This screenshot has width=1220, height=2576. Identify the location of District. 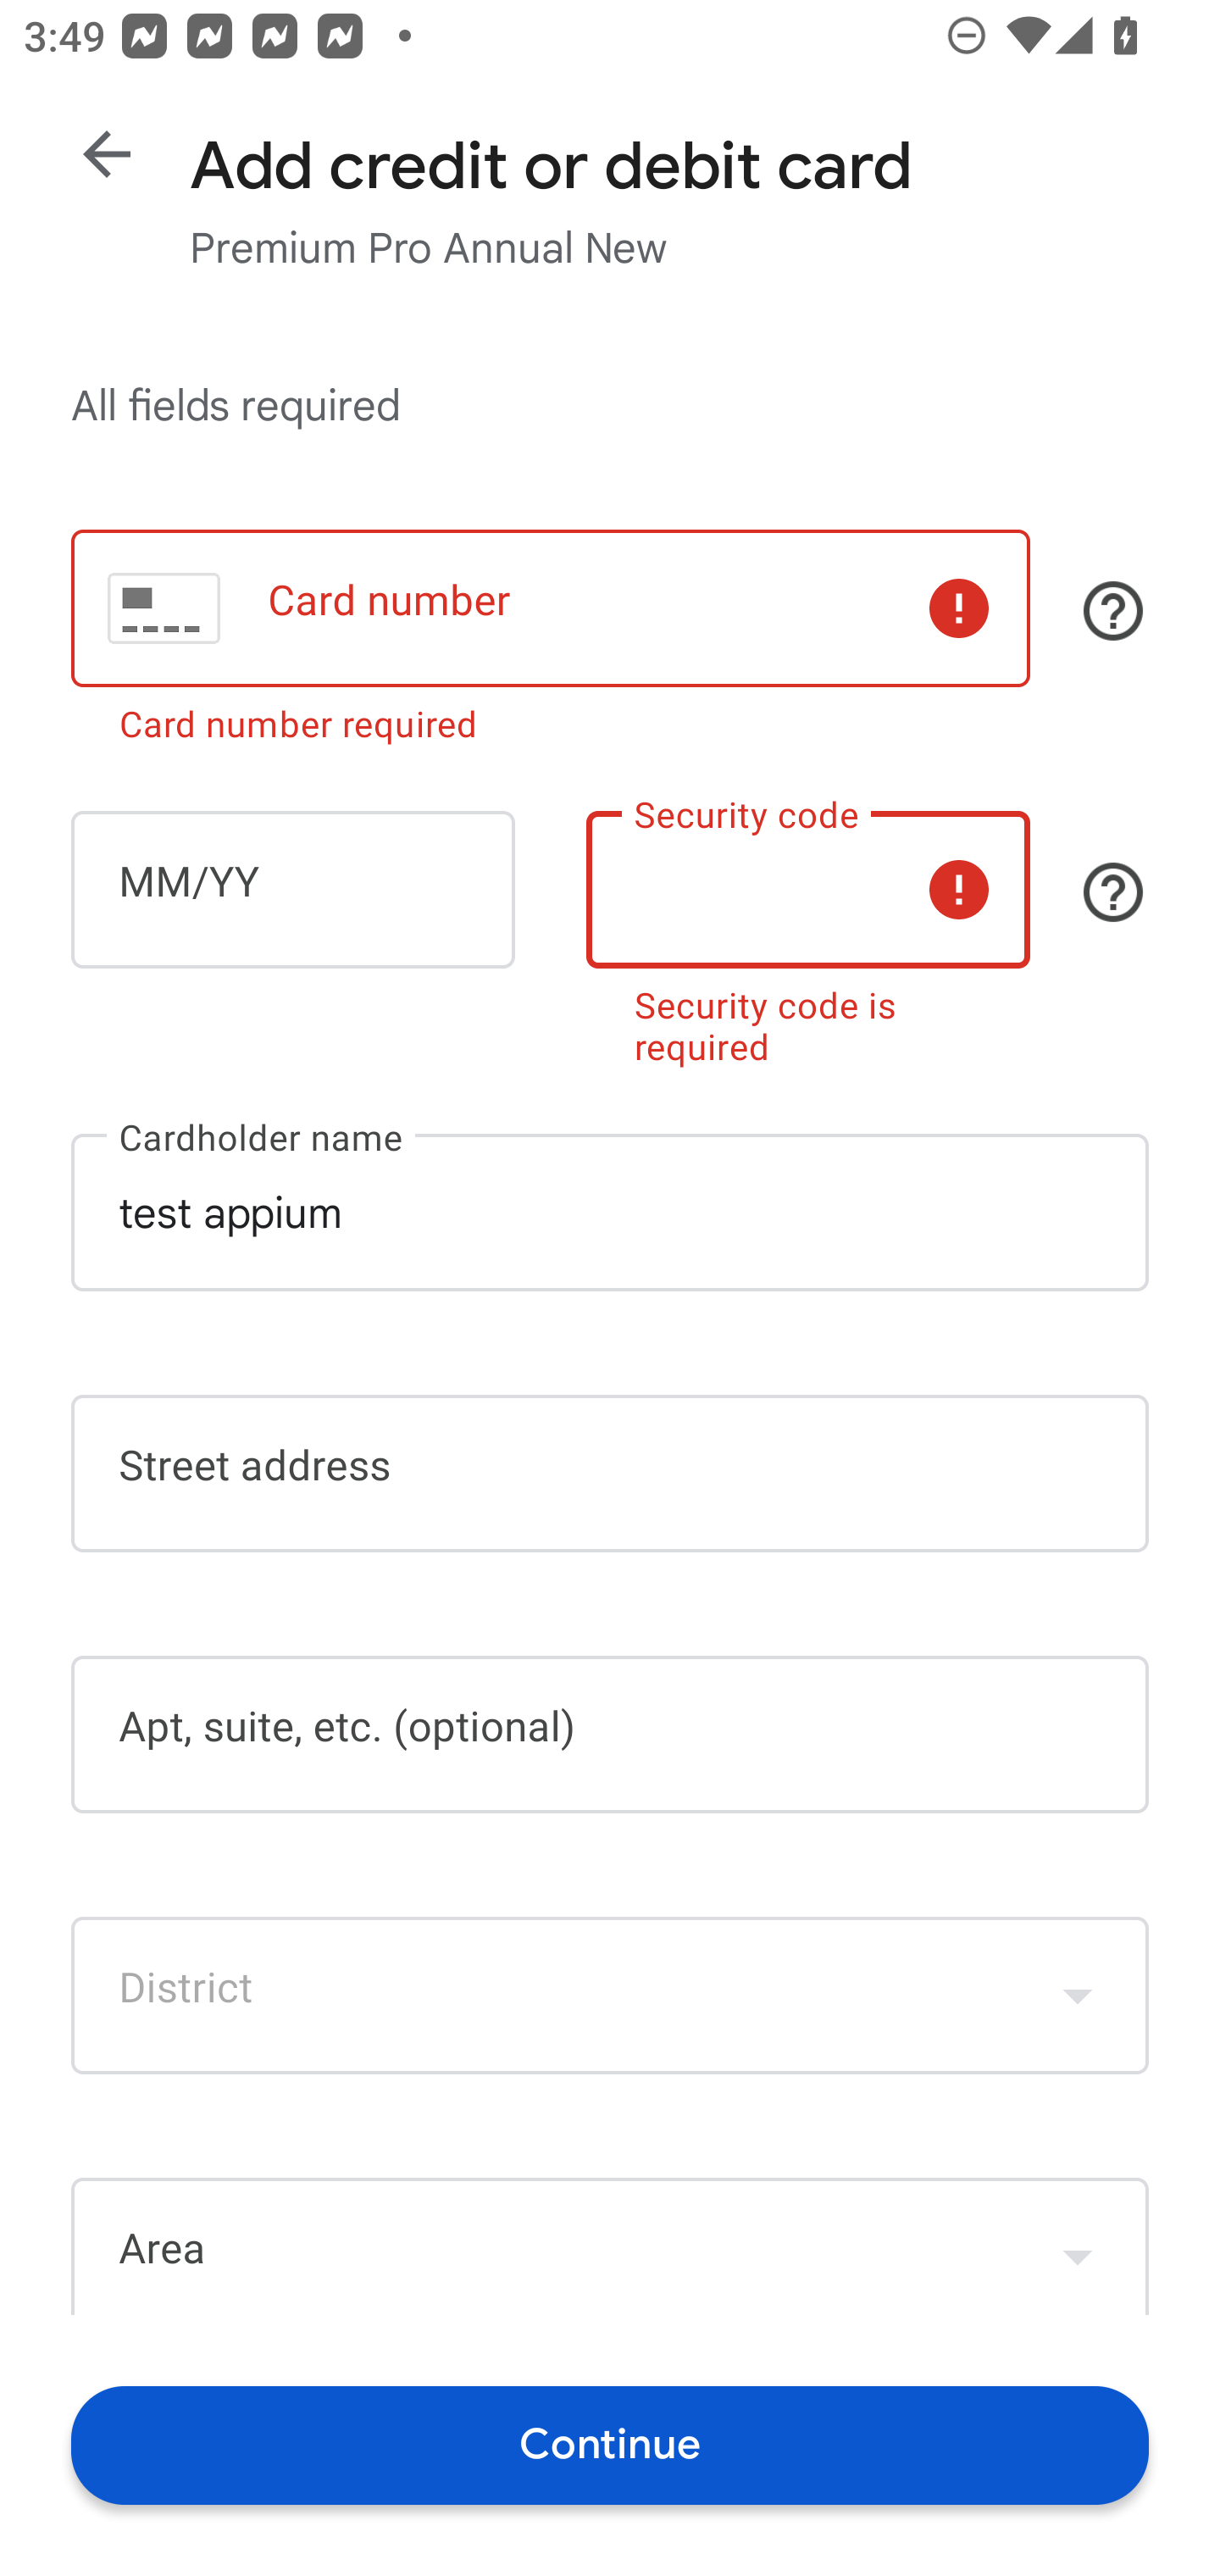
(610, 1995).